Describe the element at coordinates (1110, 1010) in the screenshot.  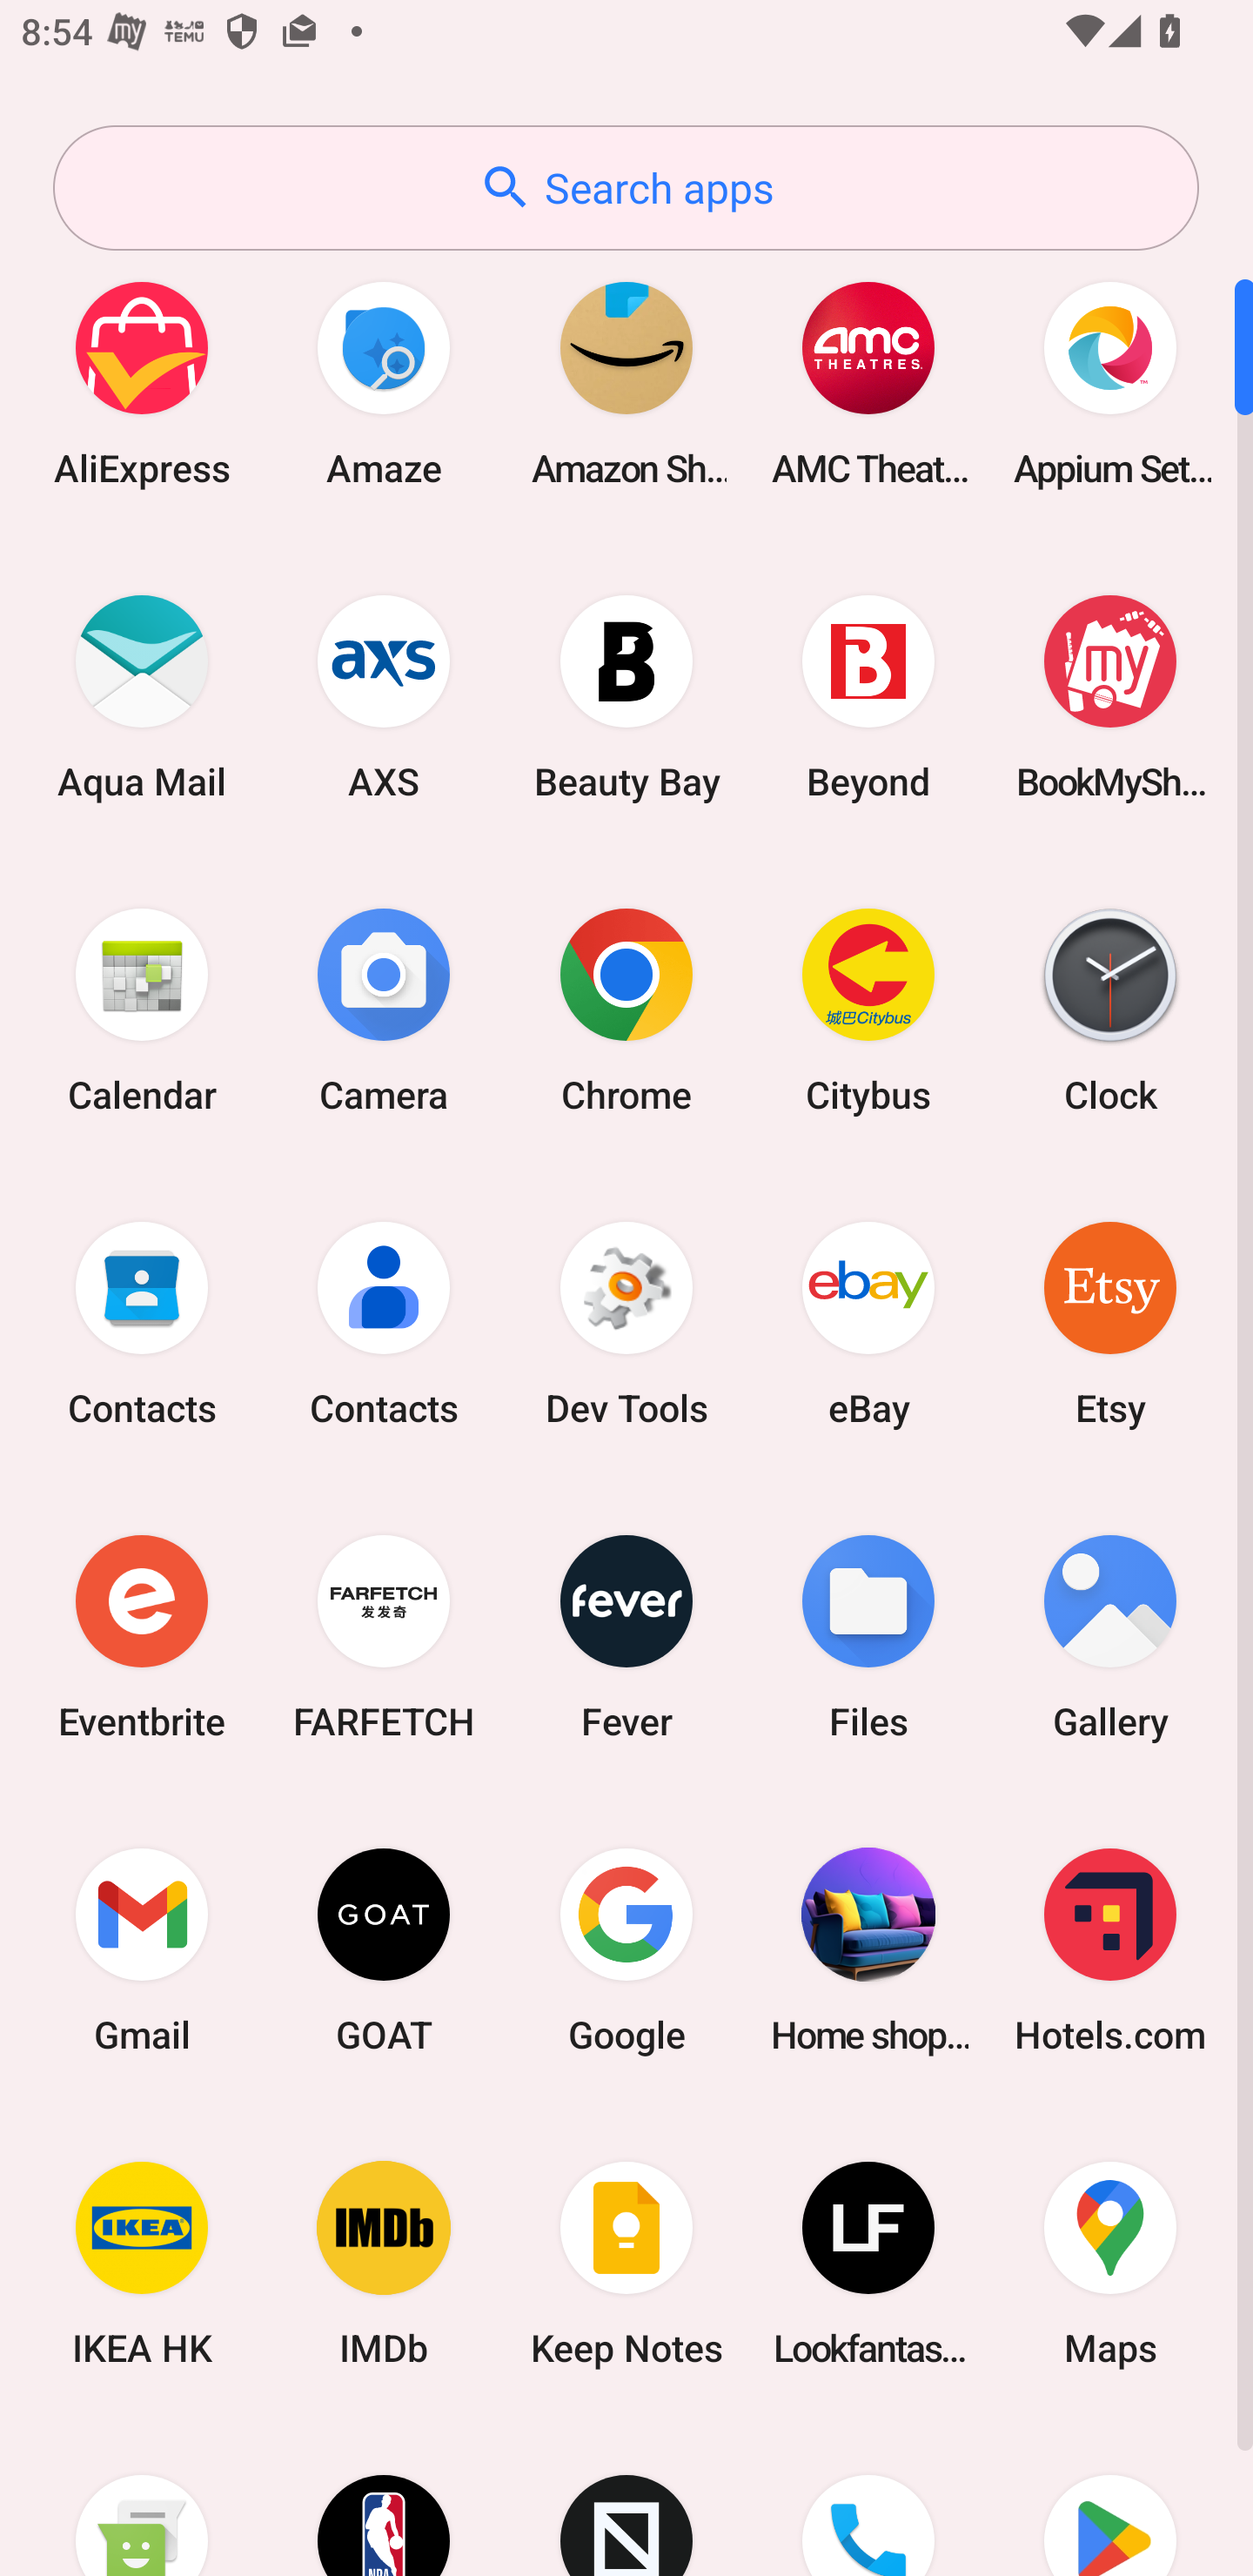
I see `Clock` at that location.